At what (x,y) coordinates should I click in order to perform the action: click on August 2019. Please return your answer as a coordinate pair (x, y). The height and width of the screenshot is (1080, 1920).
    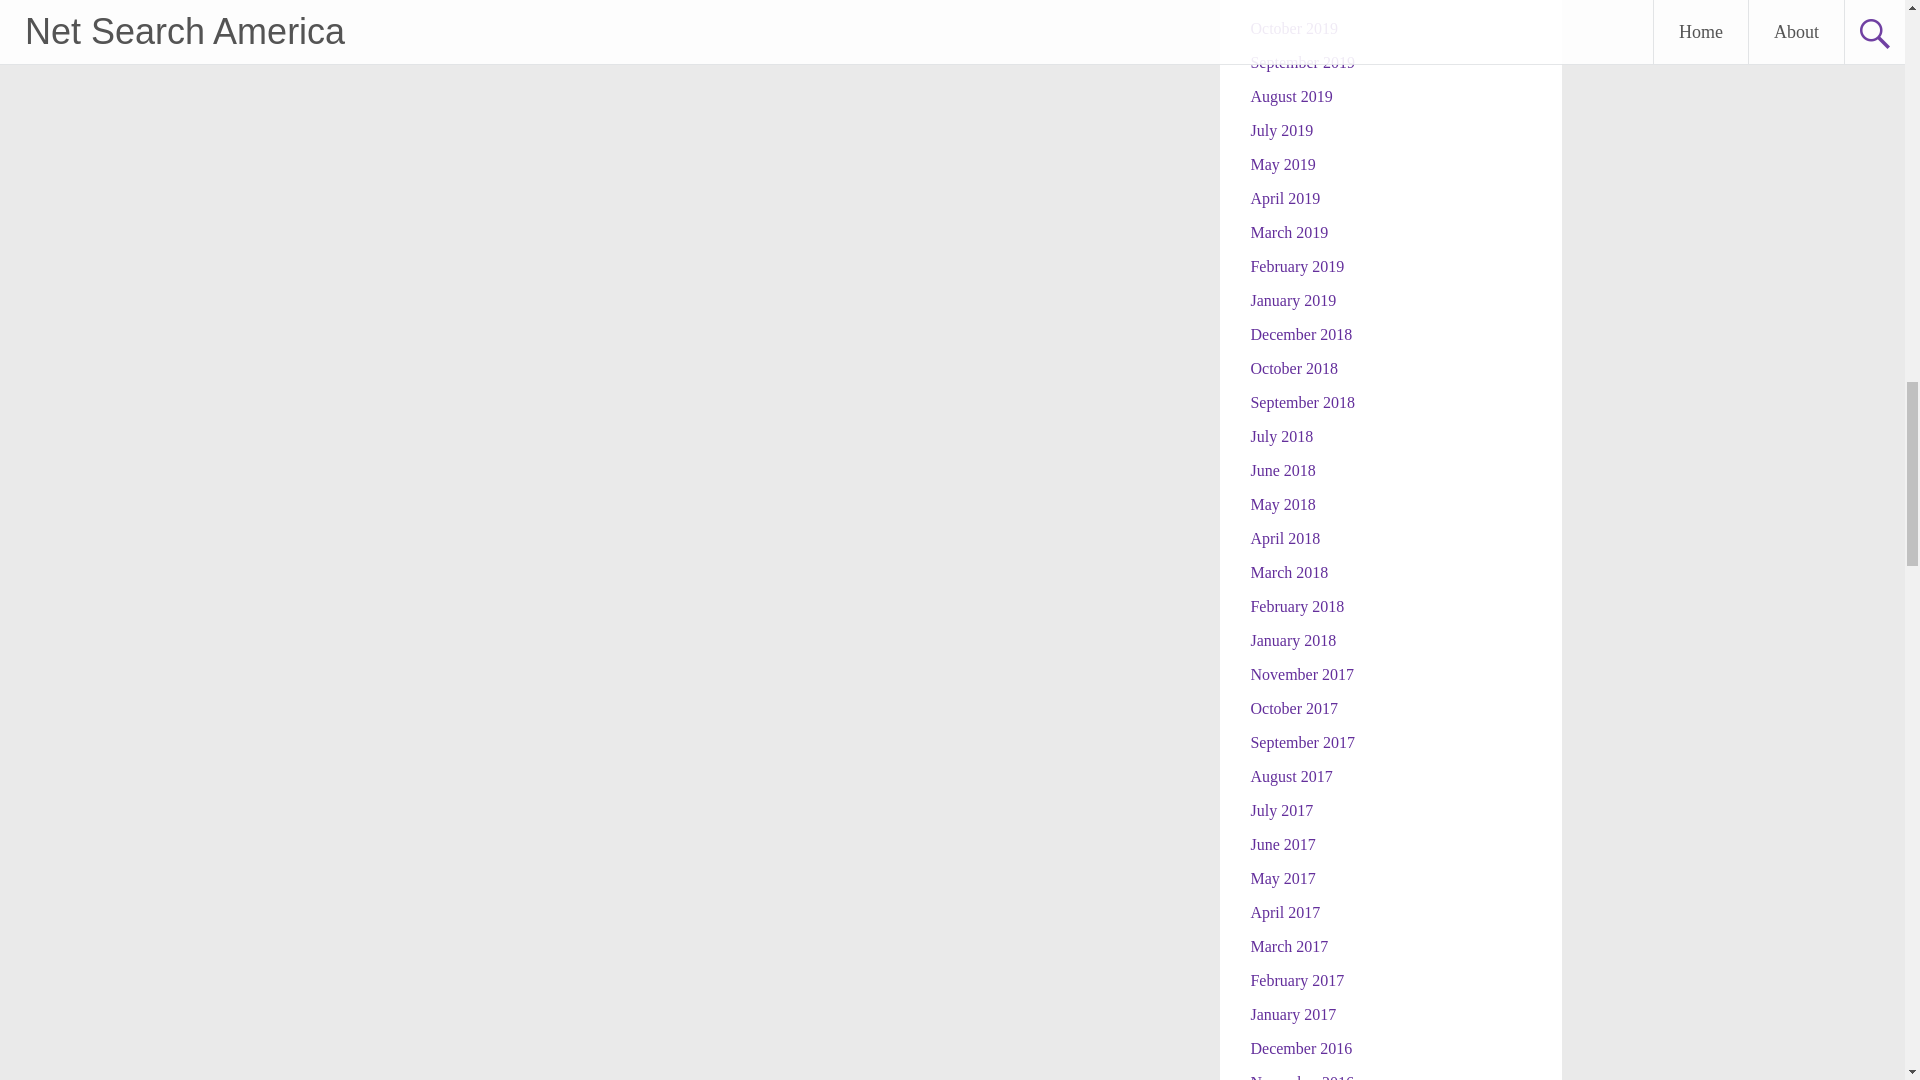
    Looking at the image, I should click on (1290, 96).